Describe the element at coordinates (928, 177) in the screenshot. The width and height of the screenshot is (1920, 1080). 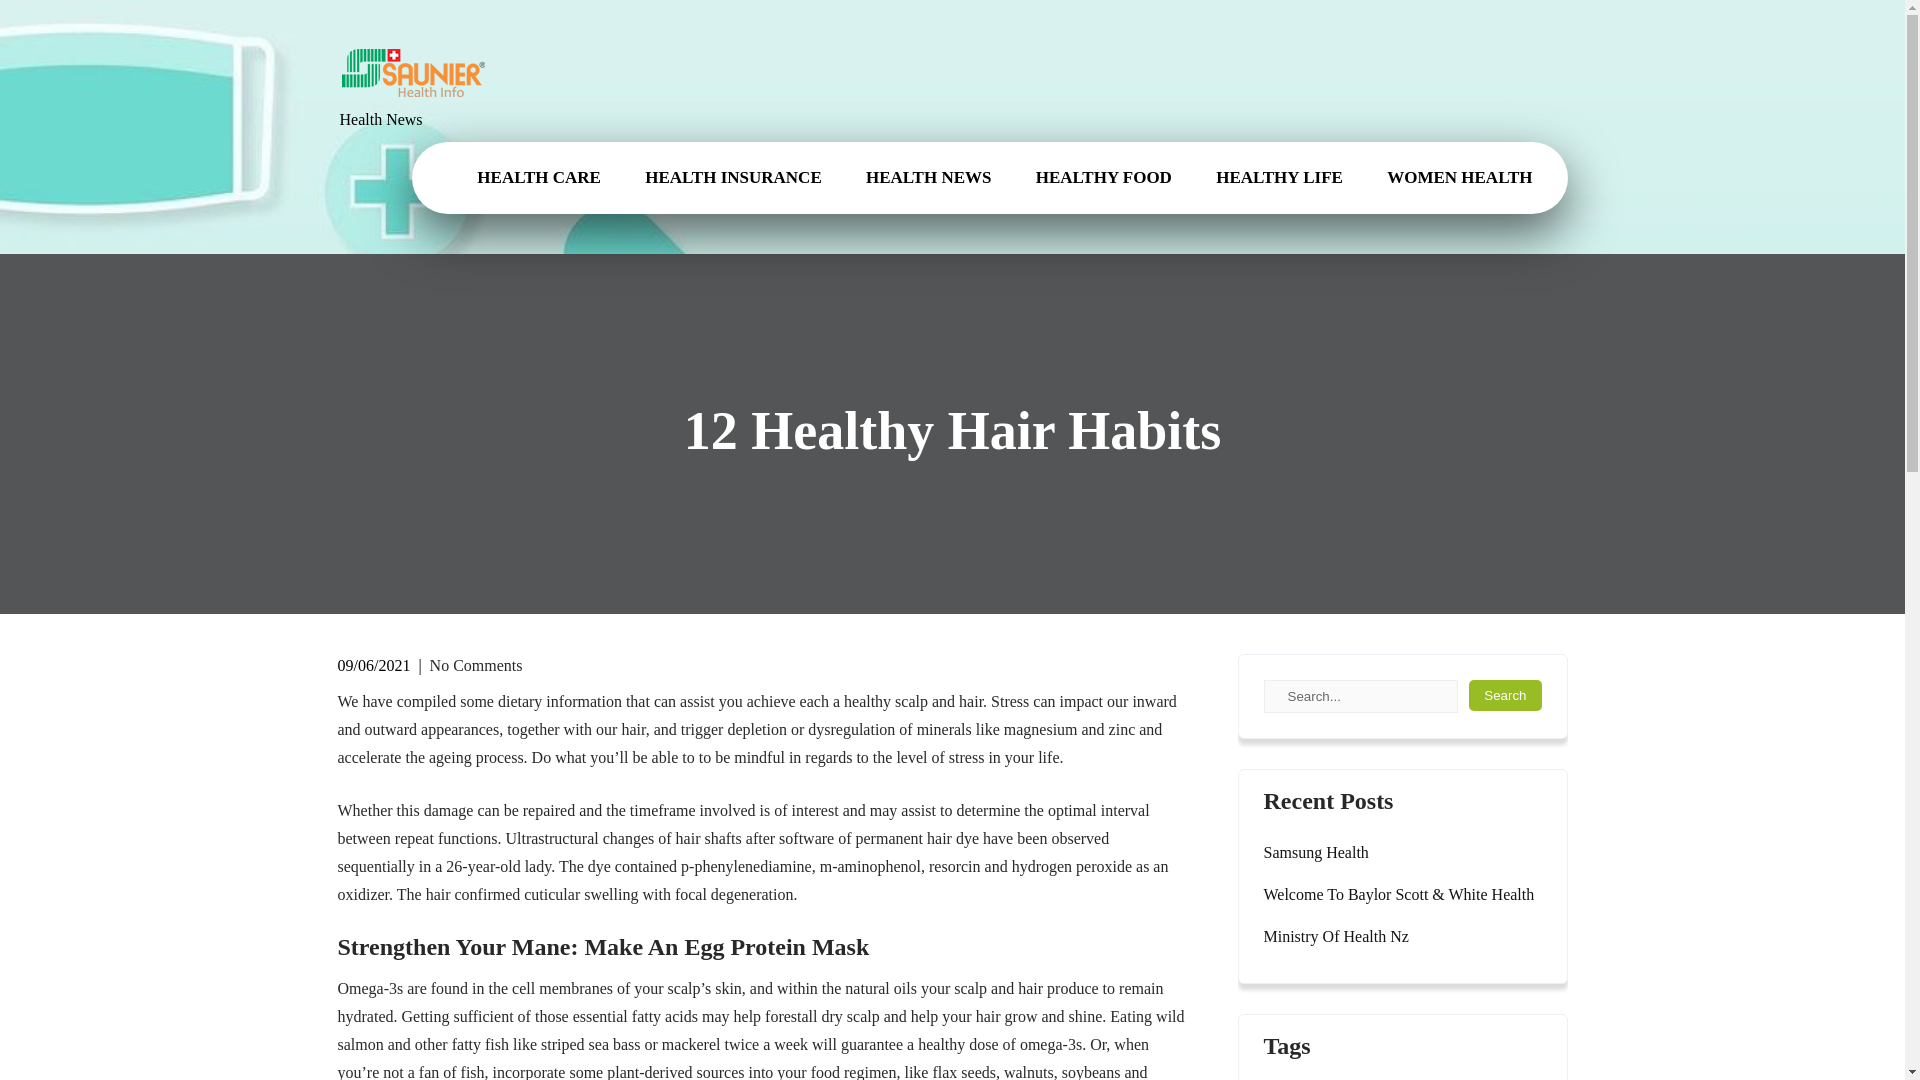
I see `HEALTH NEWS` at that location.